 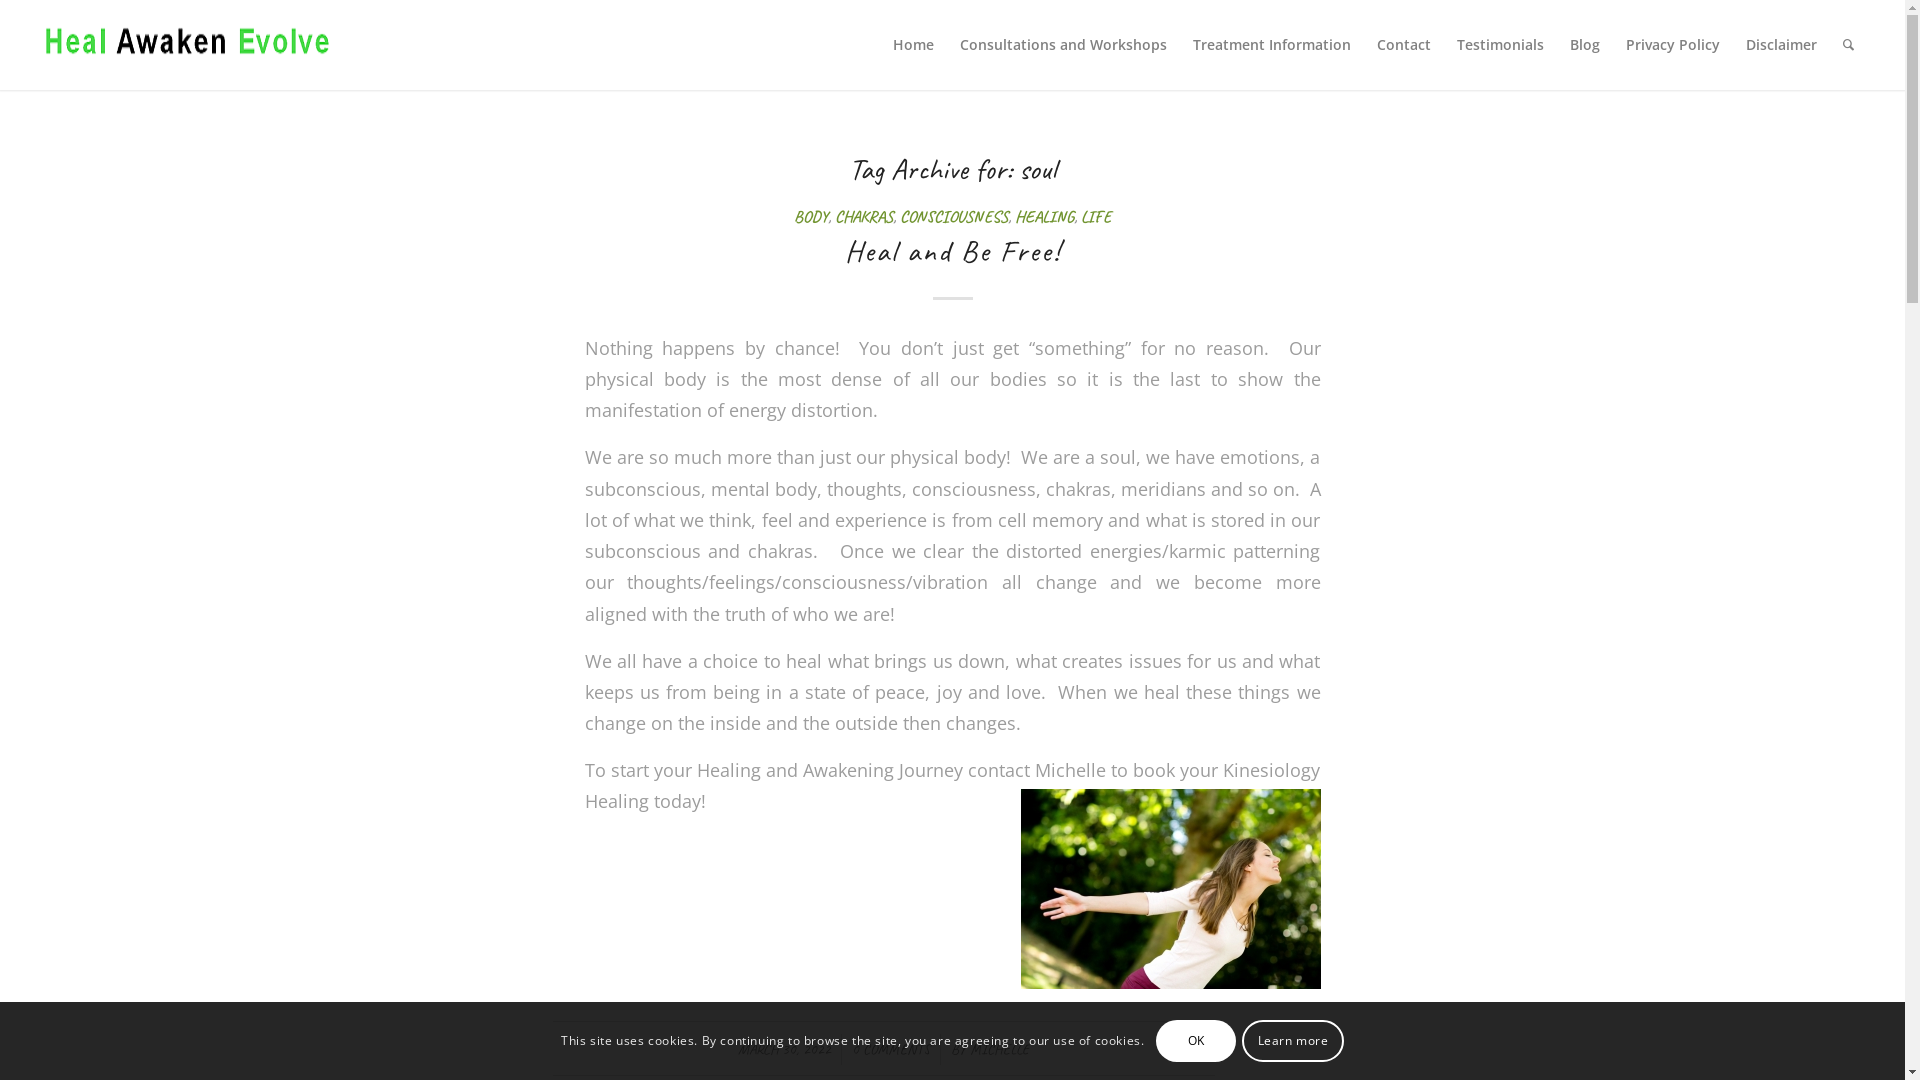 What do you see at coordinates (952, 251) in the screenshot?
I see `Heal and Be Free!` at bounding box center [952, 251].